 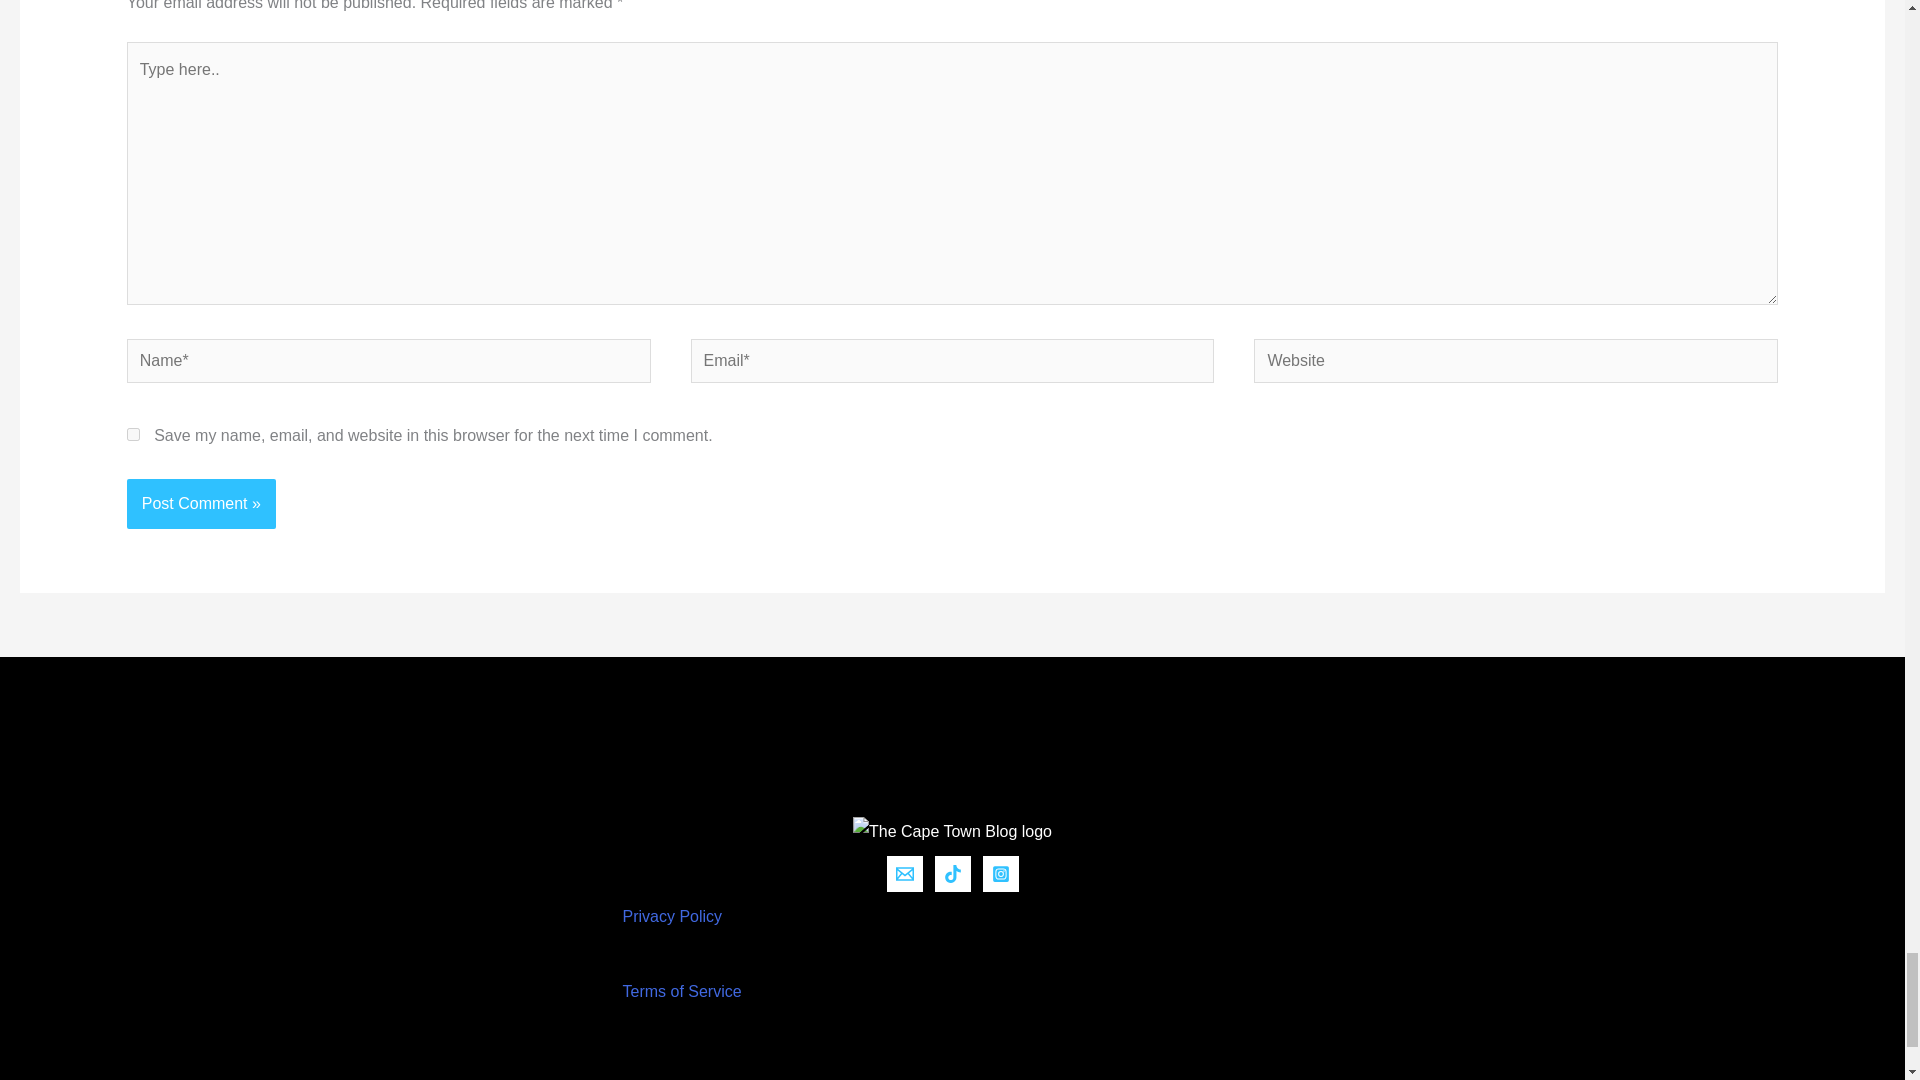 I want to click on yes, so click(x=133, y=434).